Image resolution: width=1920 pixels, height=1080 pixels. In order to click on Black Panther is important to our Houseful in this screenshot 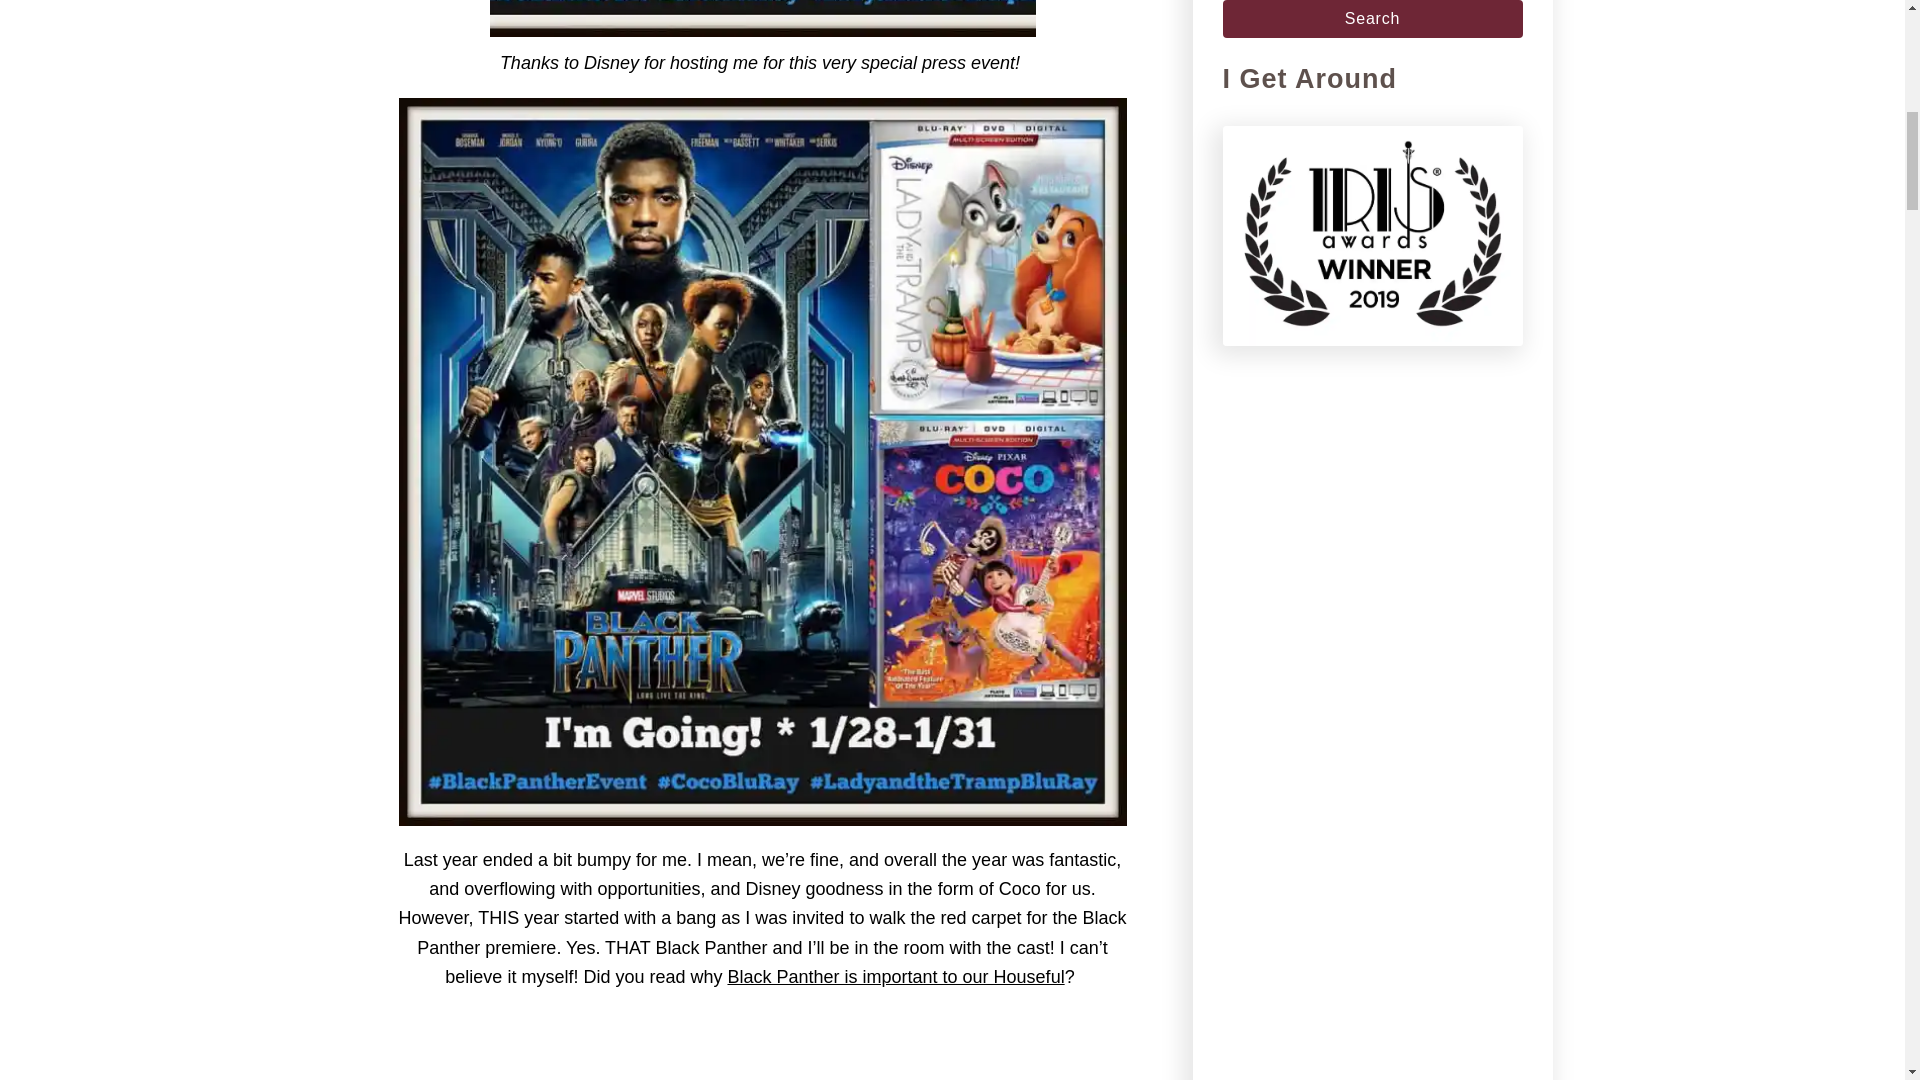, I will do `click(895, 976)`.